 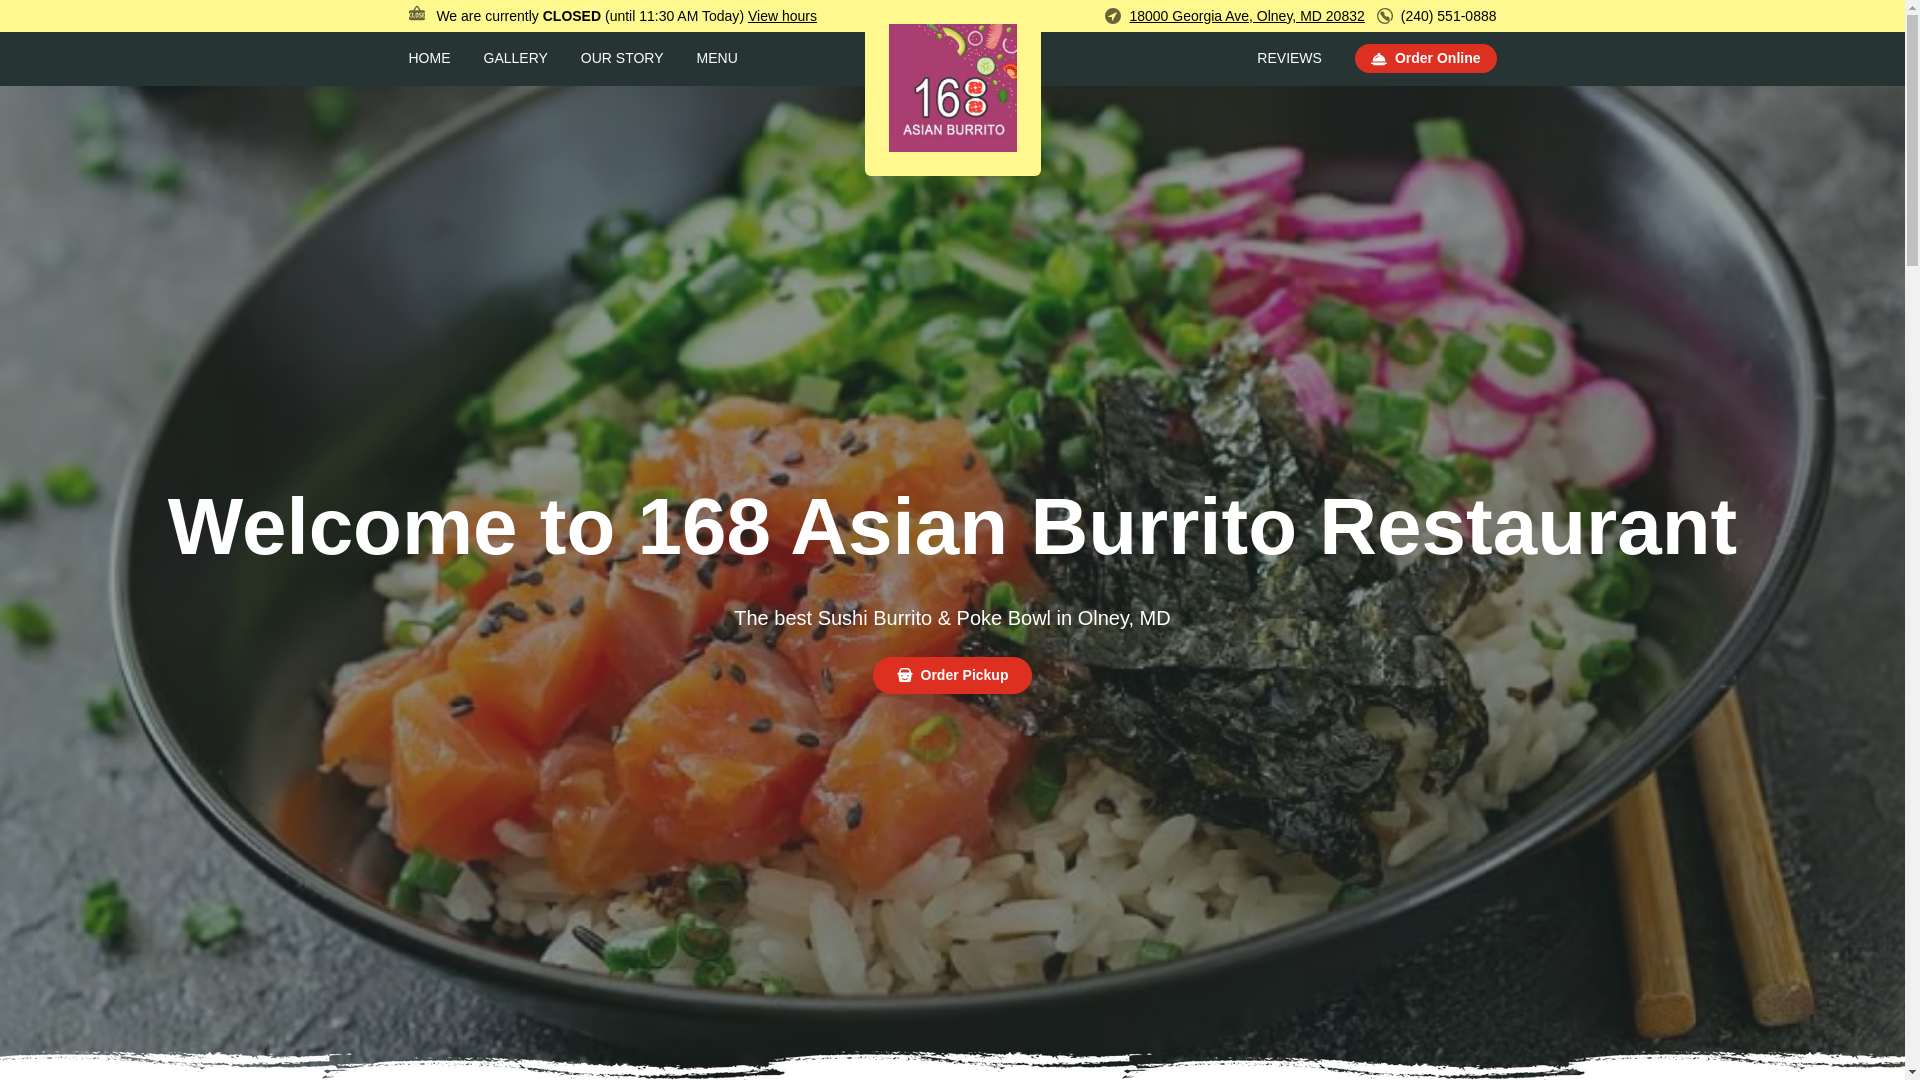 I want to click on shopping-basket-smile-1
Order Pickup, so click(x=953, y=674).